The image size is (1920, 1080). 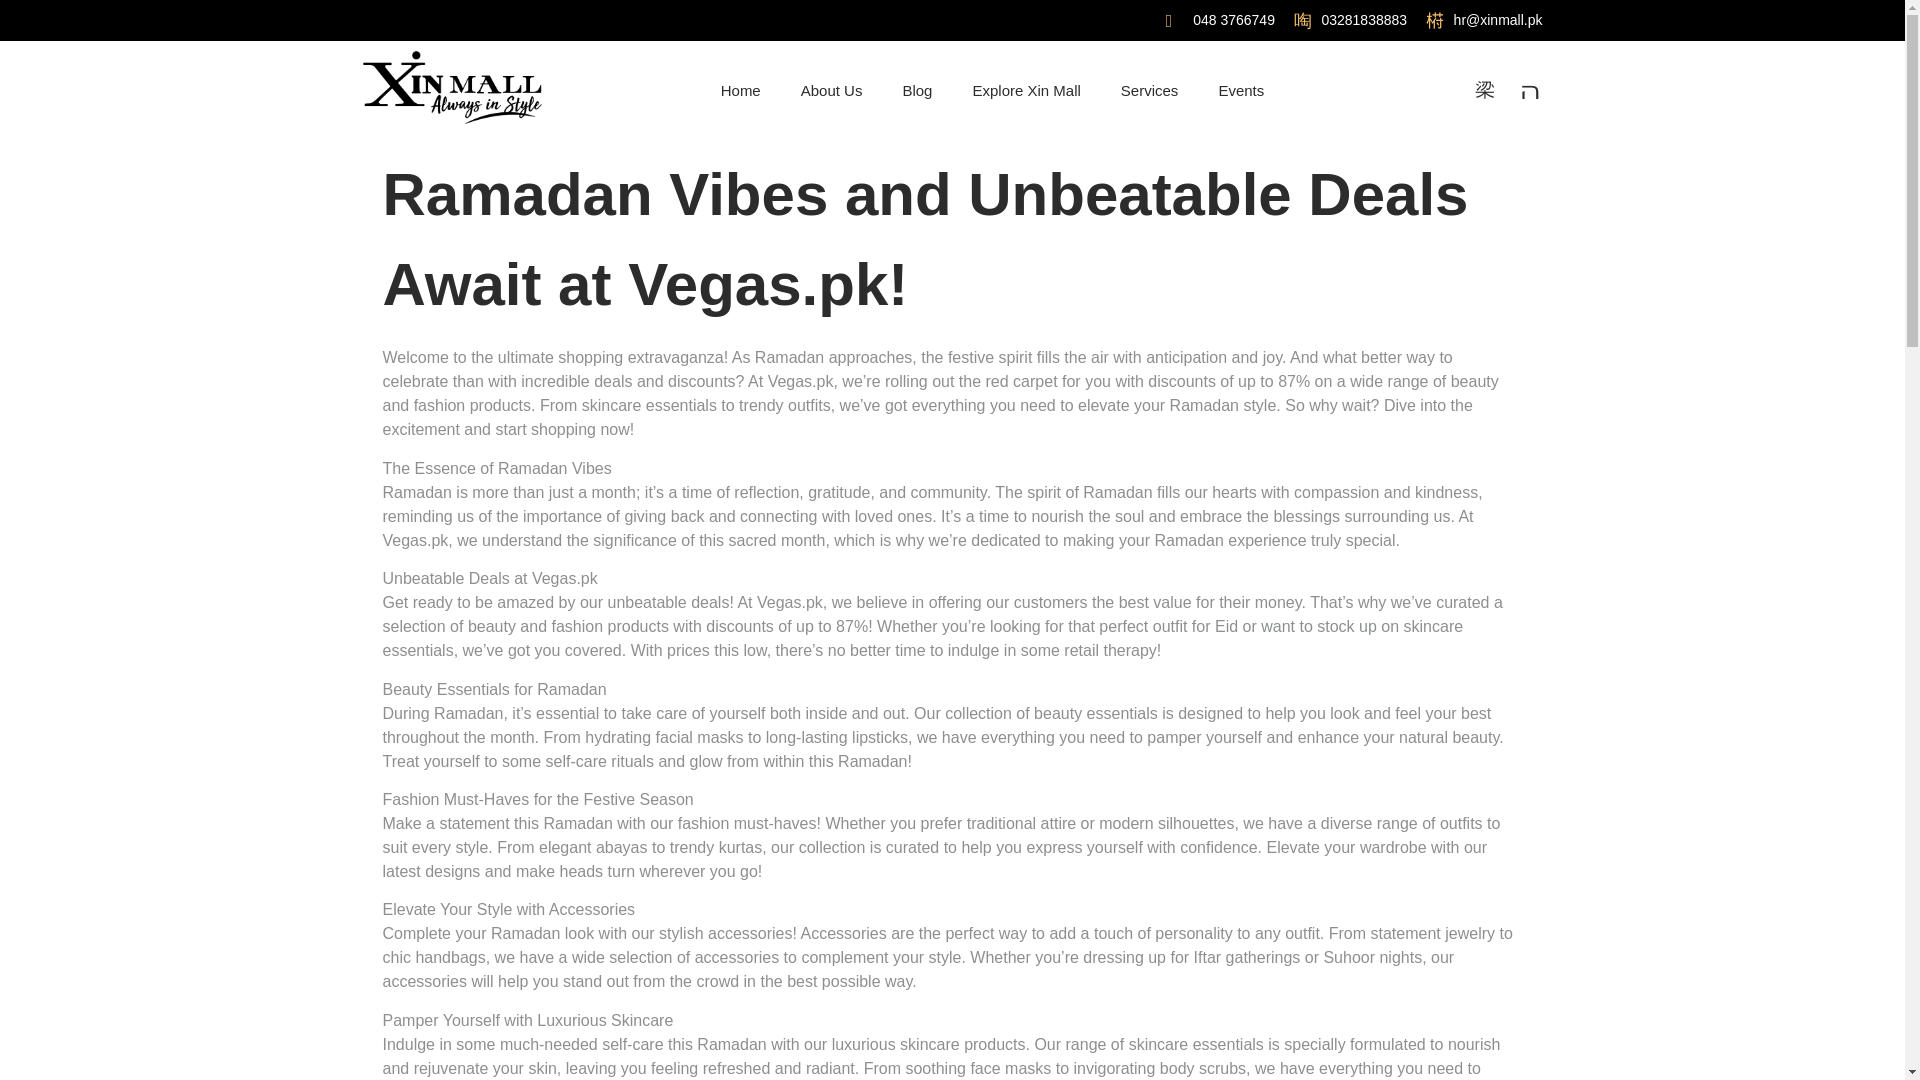 I want to click on Explore Xin Mall, so click(x=1026, y=90).